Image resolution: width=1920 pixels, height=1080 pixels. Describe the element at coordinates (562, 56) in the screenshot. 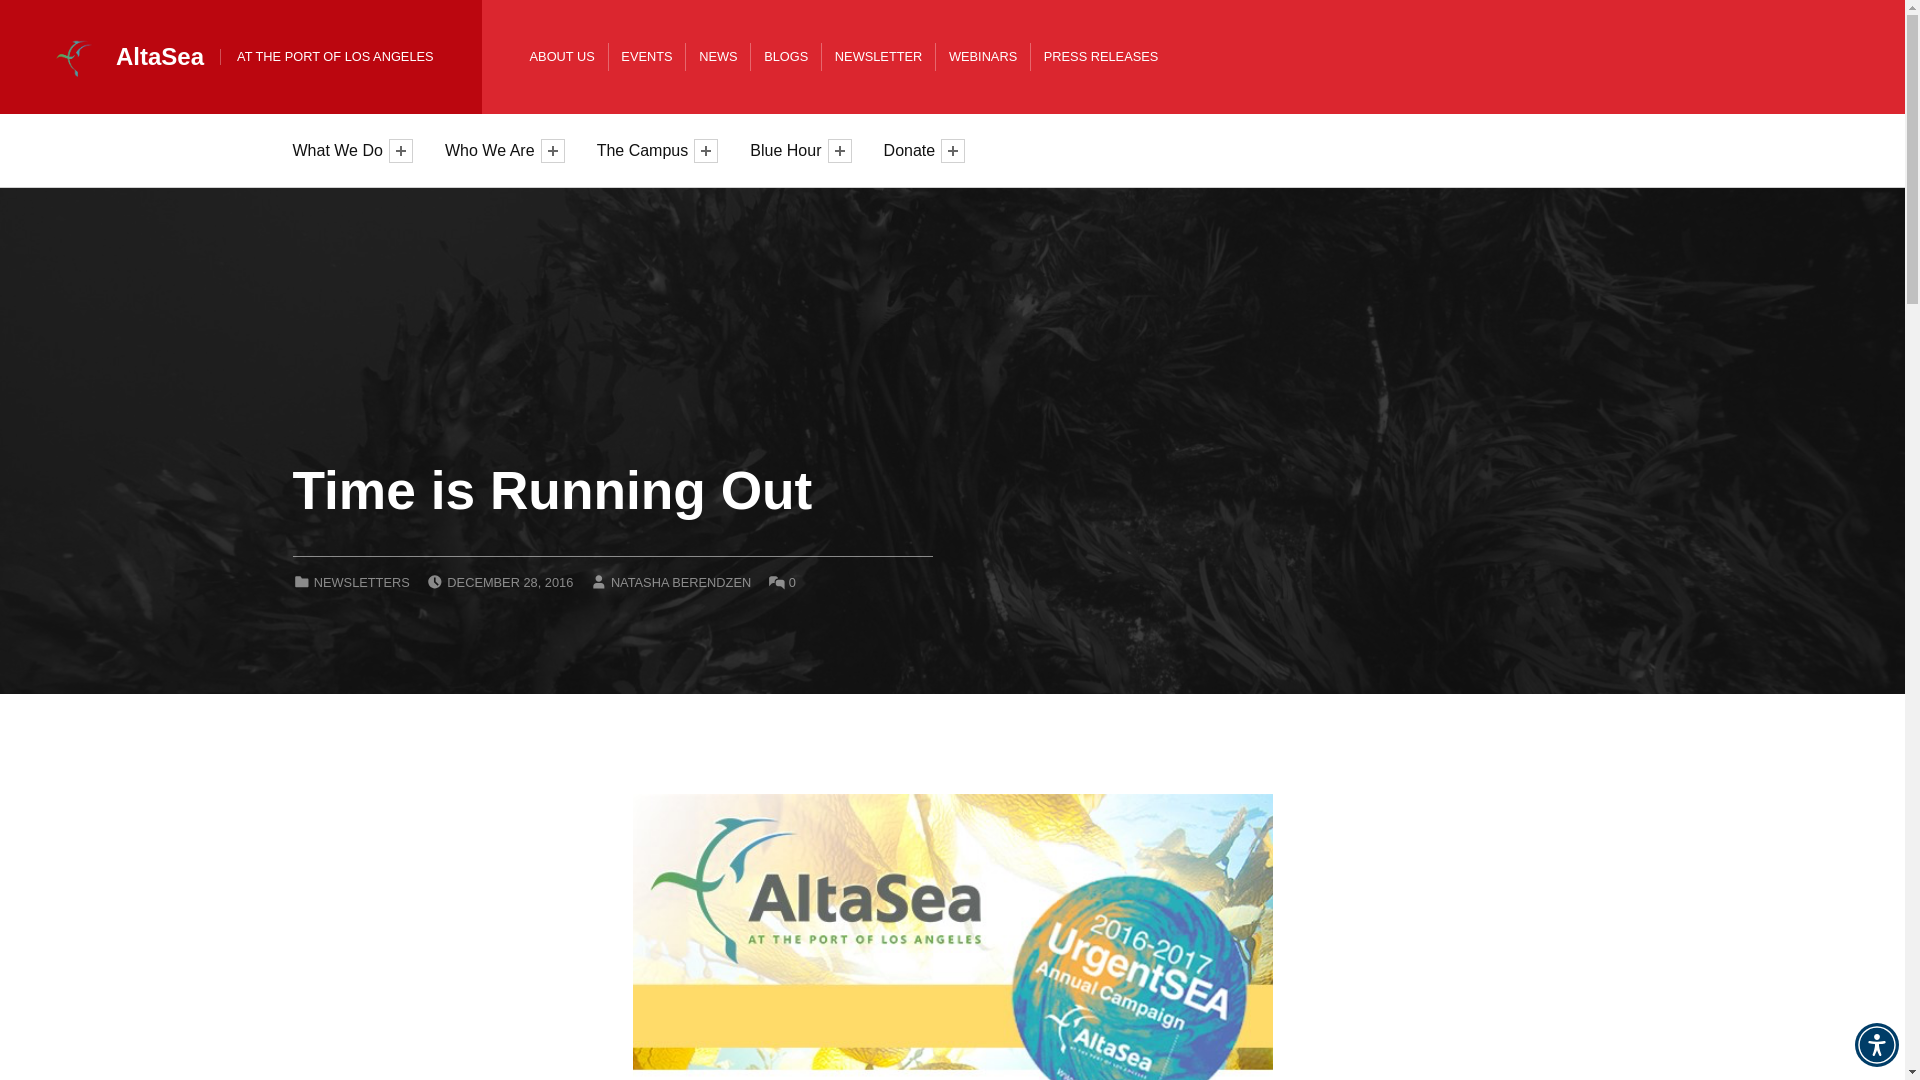

I see `ABOUT US` at that location.